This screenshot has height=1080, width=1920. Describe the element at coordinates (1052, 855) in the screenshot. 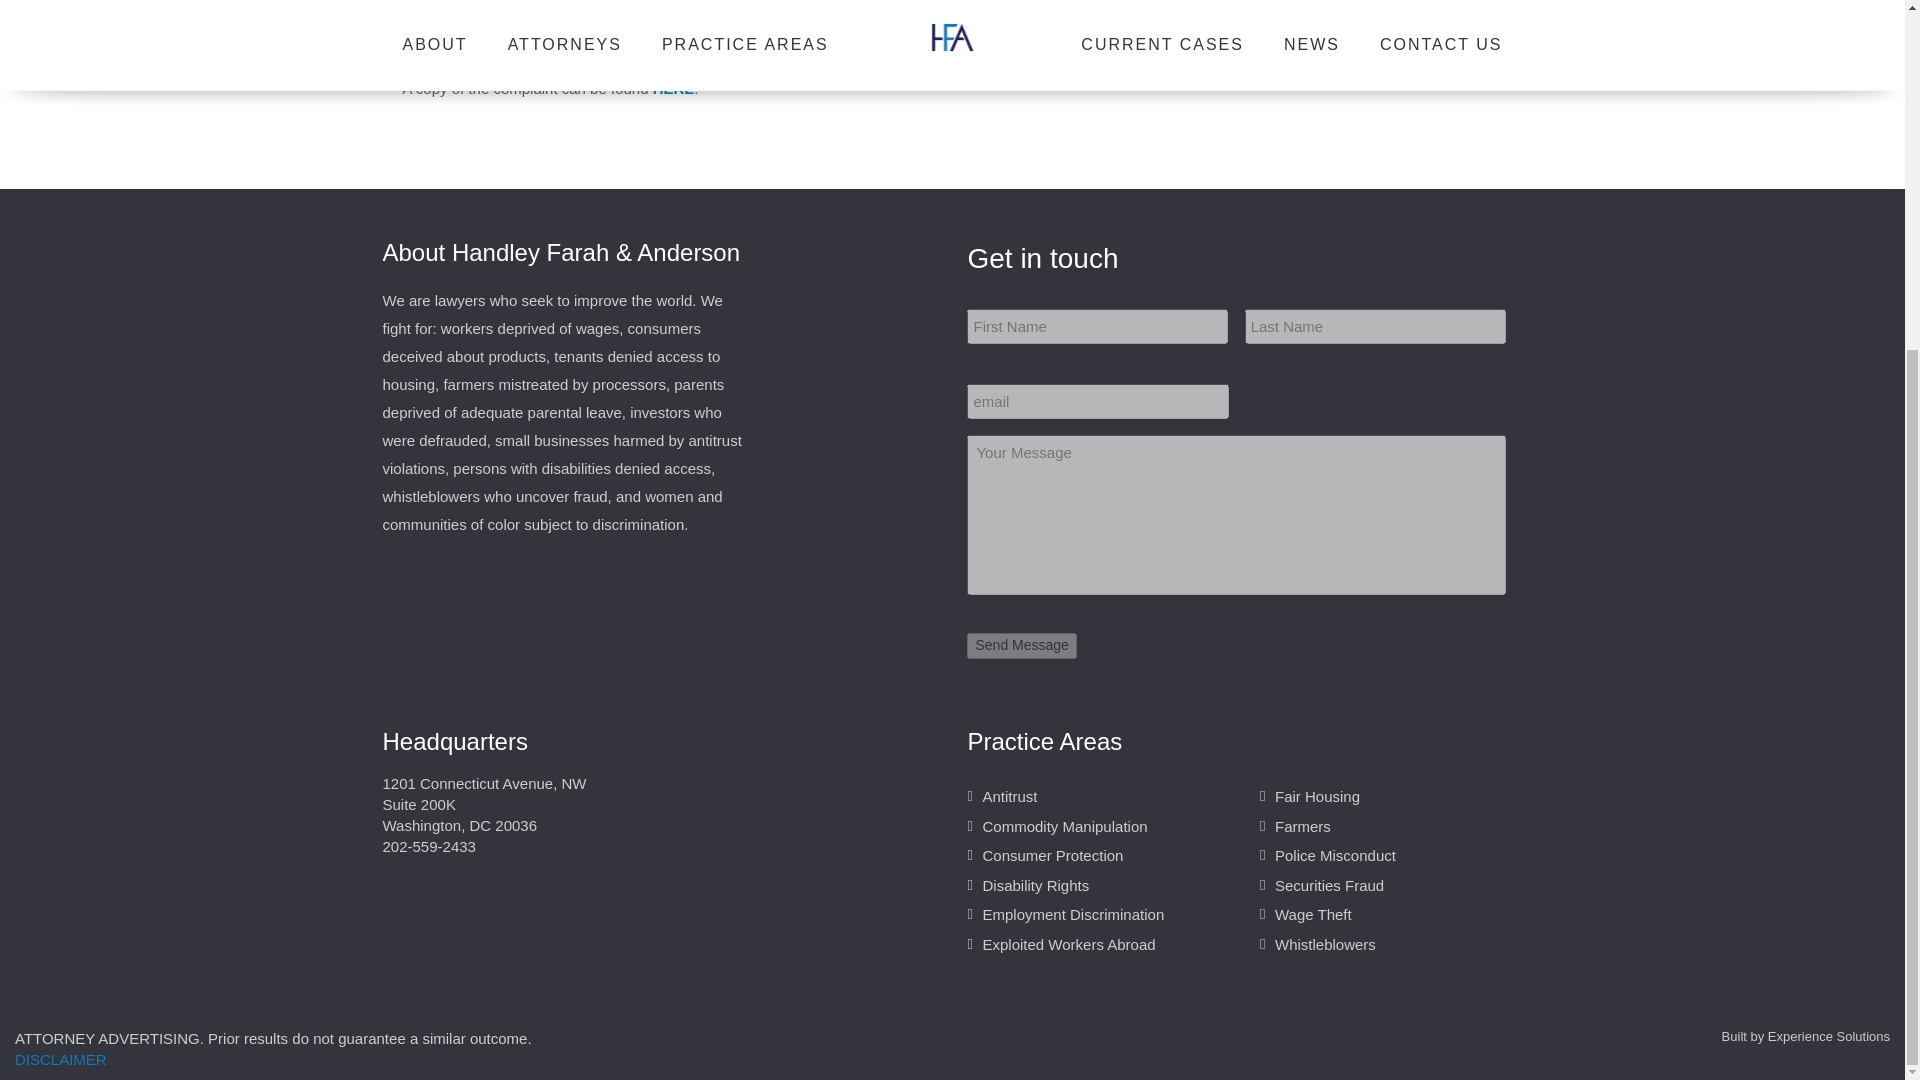

I see `Consumer Protection` at that location.